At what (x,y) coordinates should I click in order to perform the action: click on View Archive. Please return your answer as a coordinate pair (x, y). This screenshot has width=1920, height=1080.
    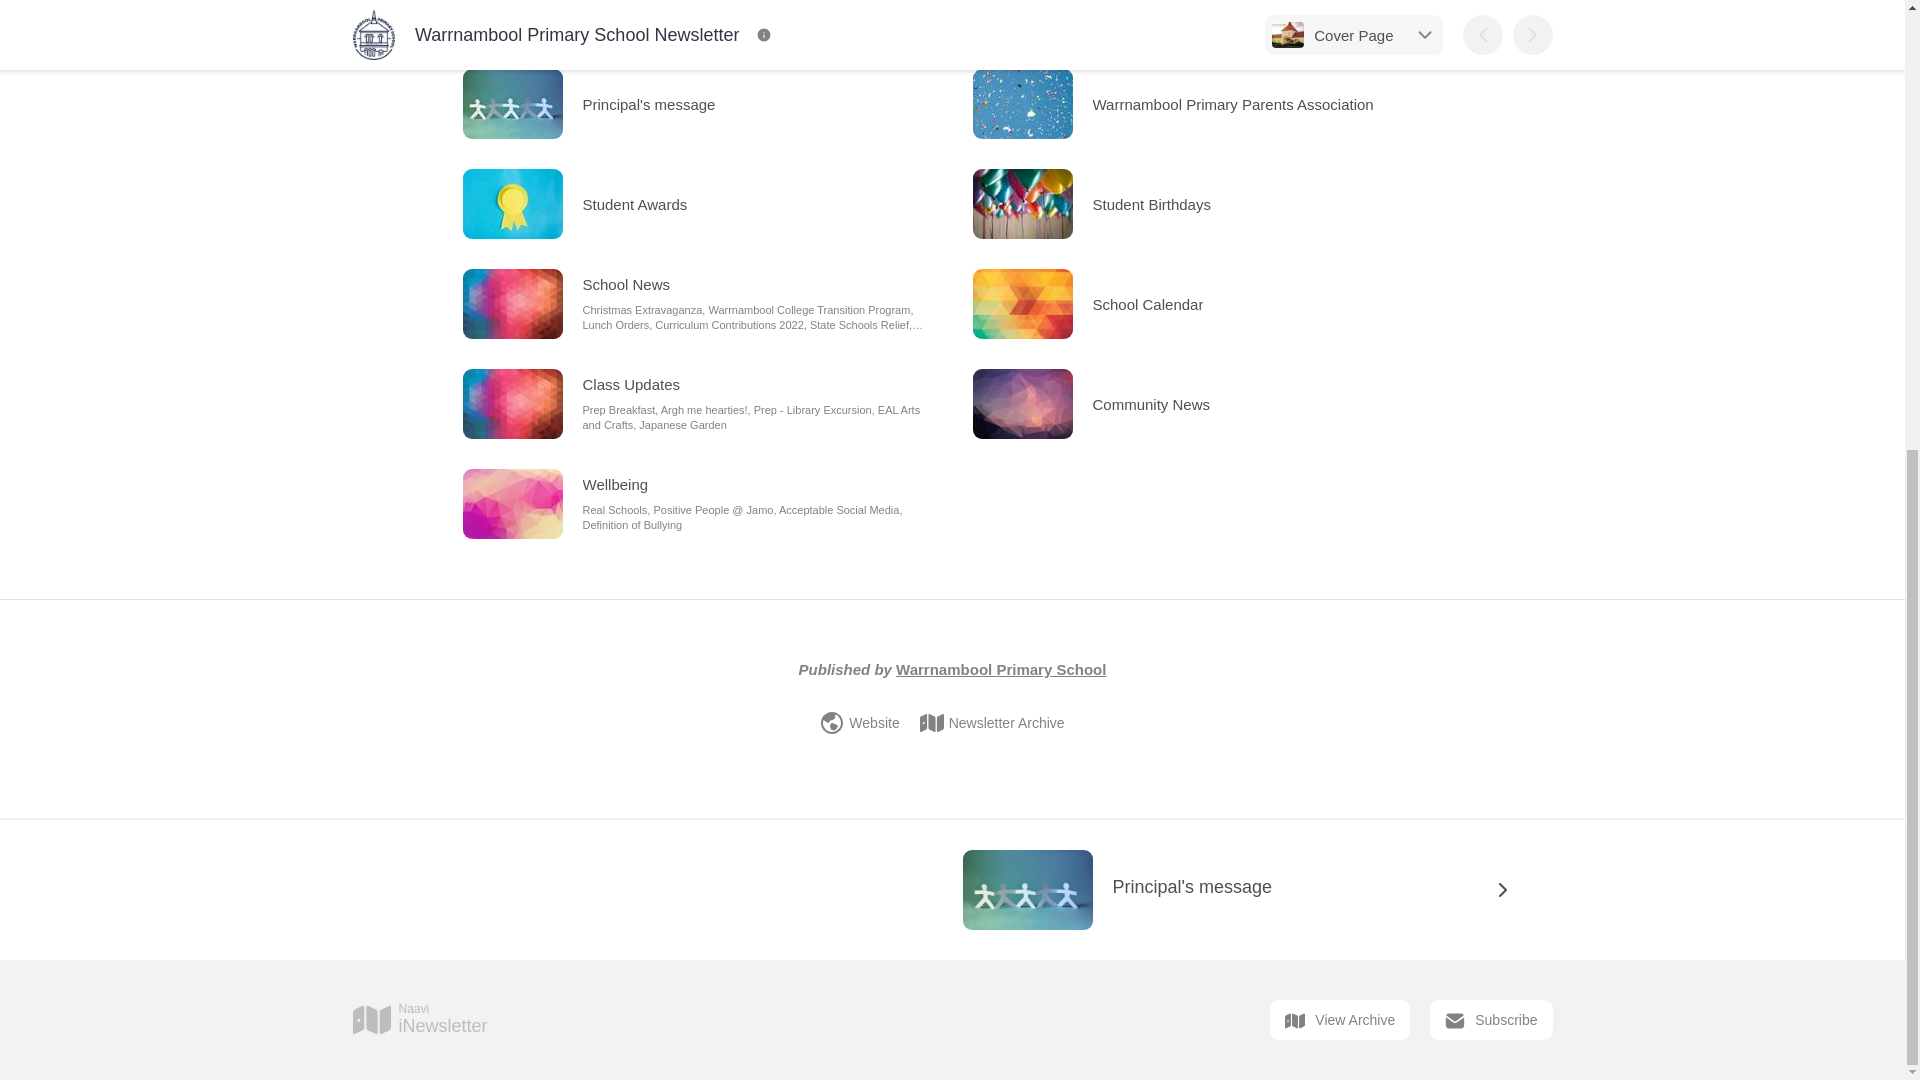
    Looking at the image, I should click on (419, 1020).